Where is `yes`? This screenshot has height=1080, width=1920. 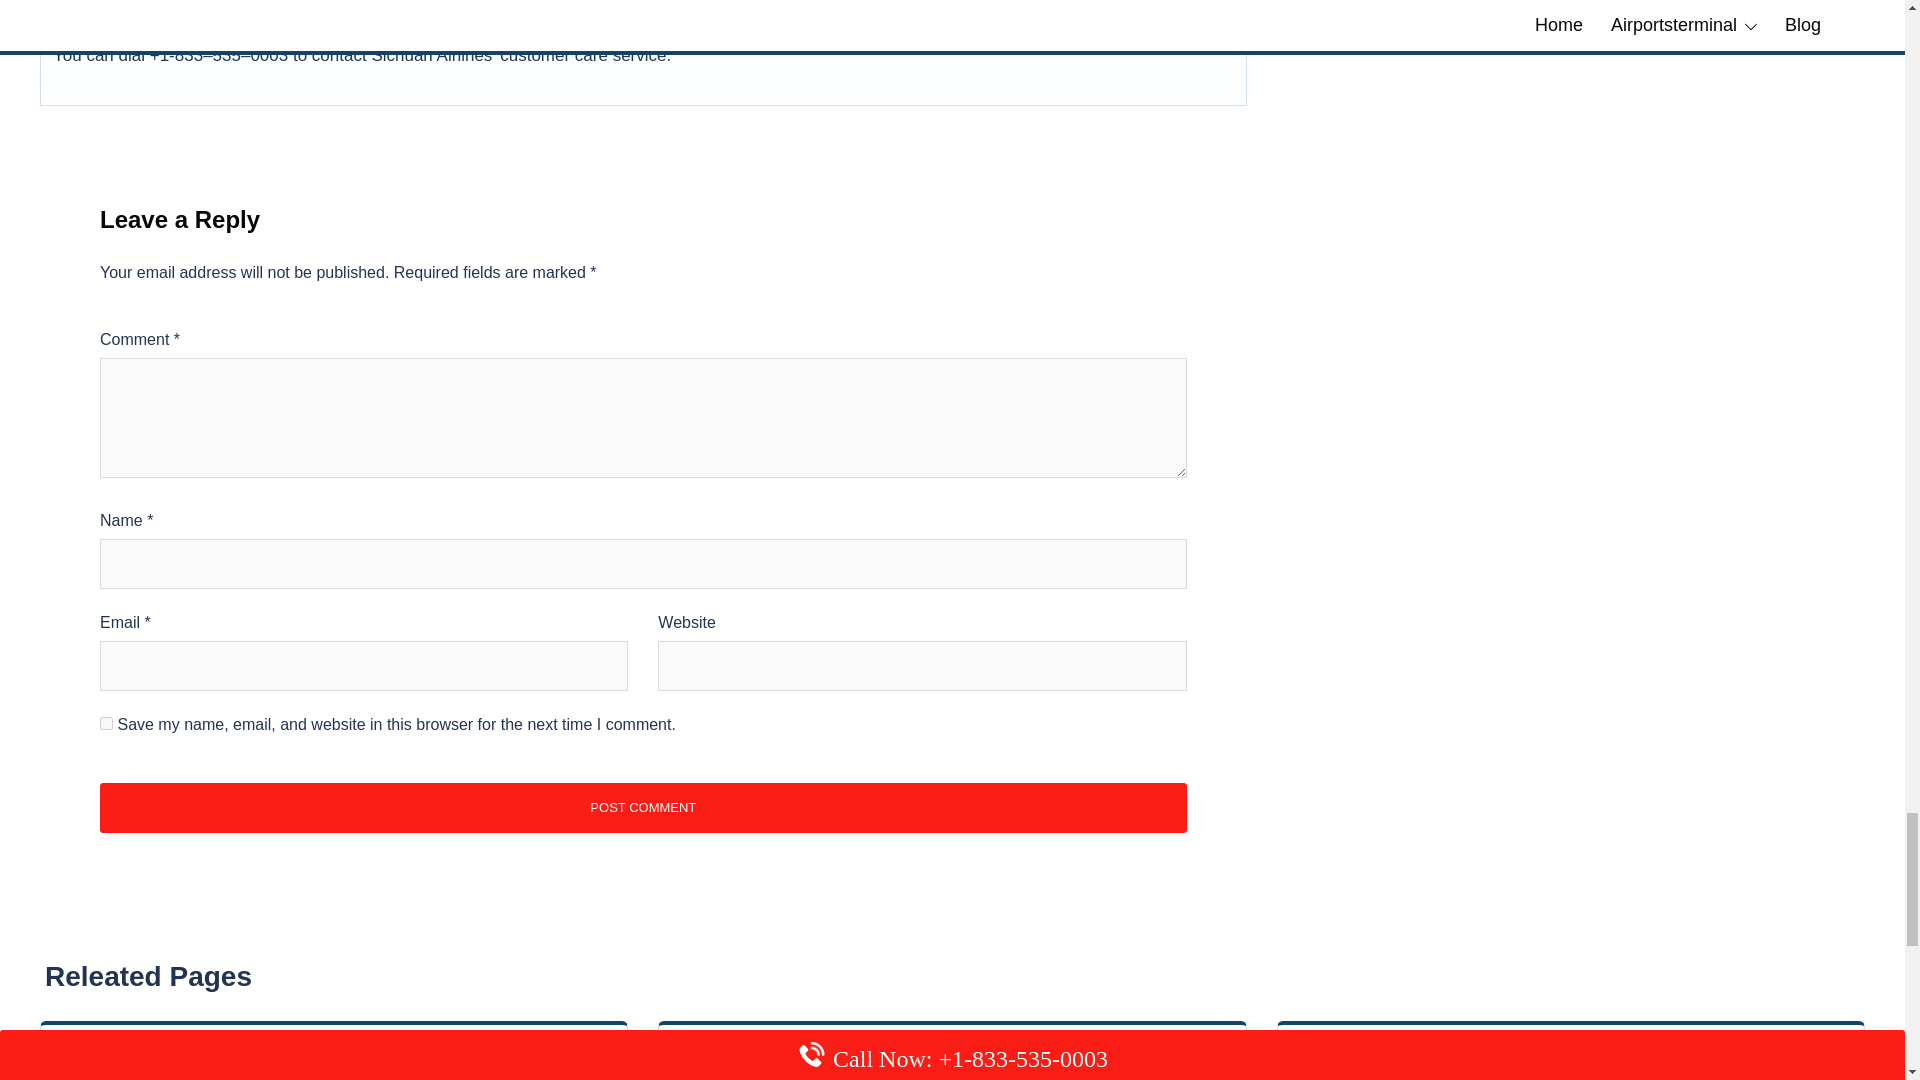
yes is located at coordinates (106, 724).